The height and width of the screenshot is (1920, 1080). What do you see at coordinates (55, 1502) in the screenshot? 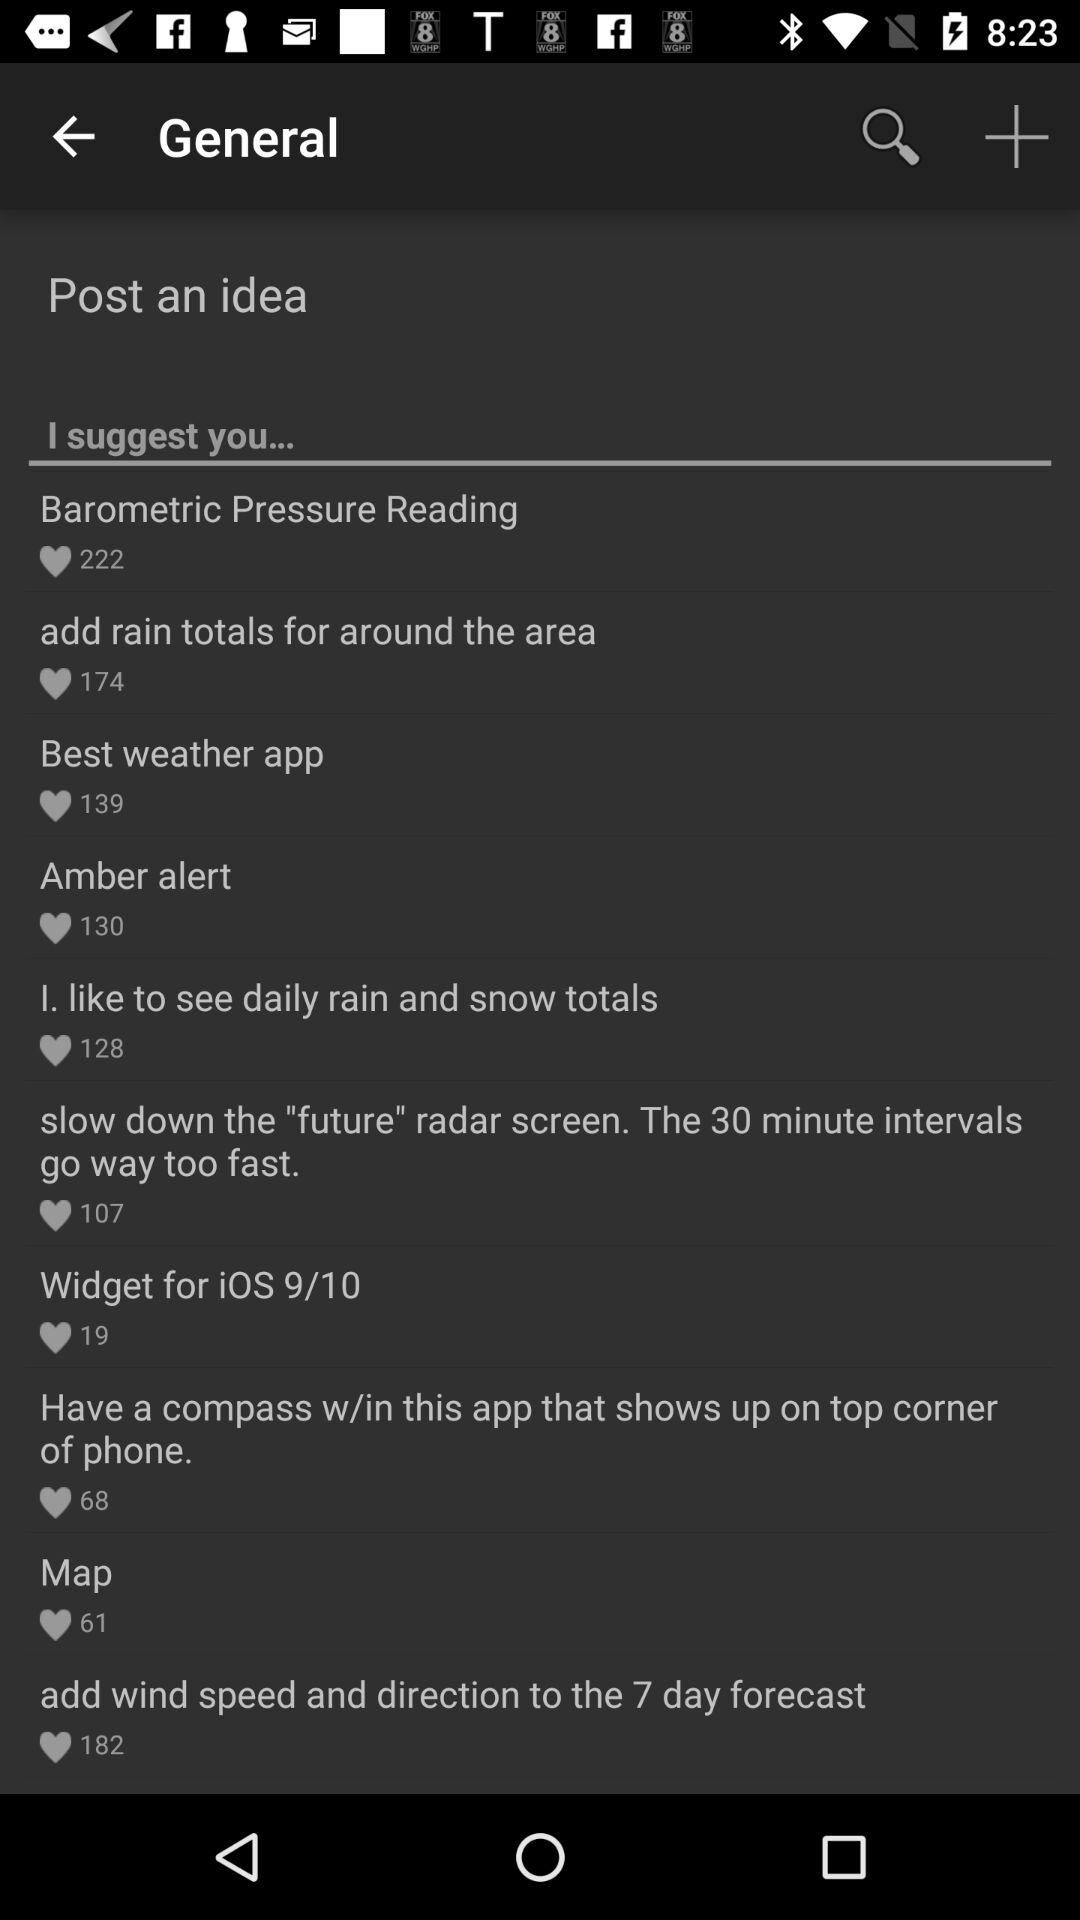
I see `click the heart icon above map` at bounding box center [55, 1502].